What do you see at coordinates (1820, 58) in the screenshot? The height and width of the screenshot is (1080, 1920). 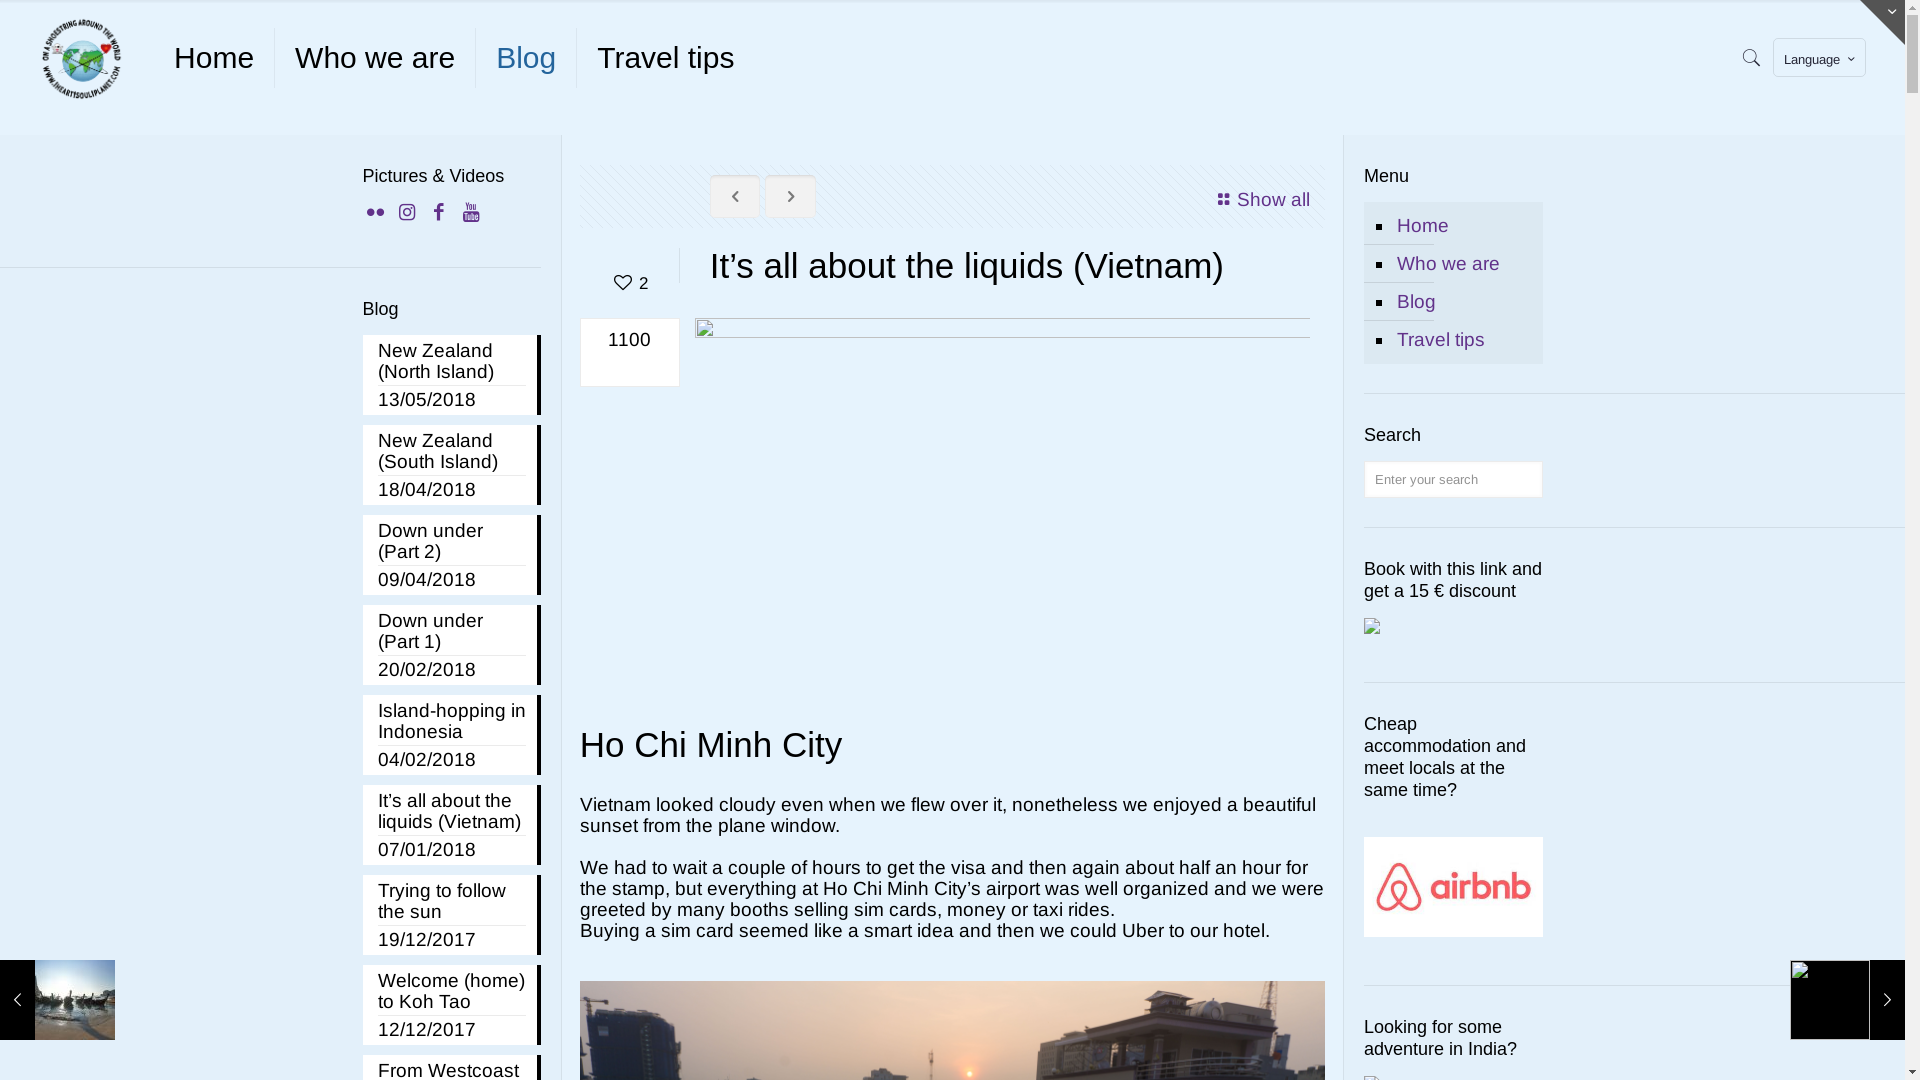 I see `Language` at bounding box center [1820, 58].